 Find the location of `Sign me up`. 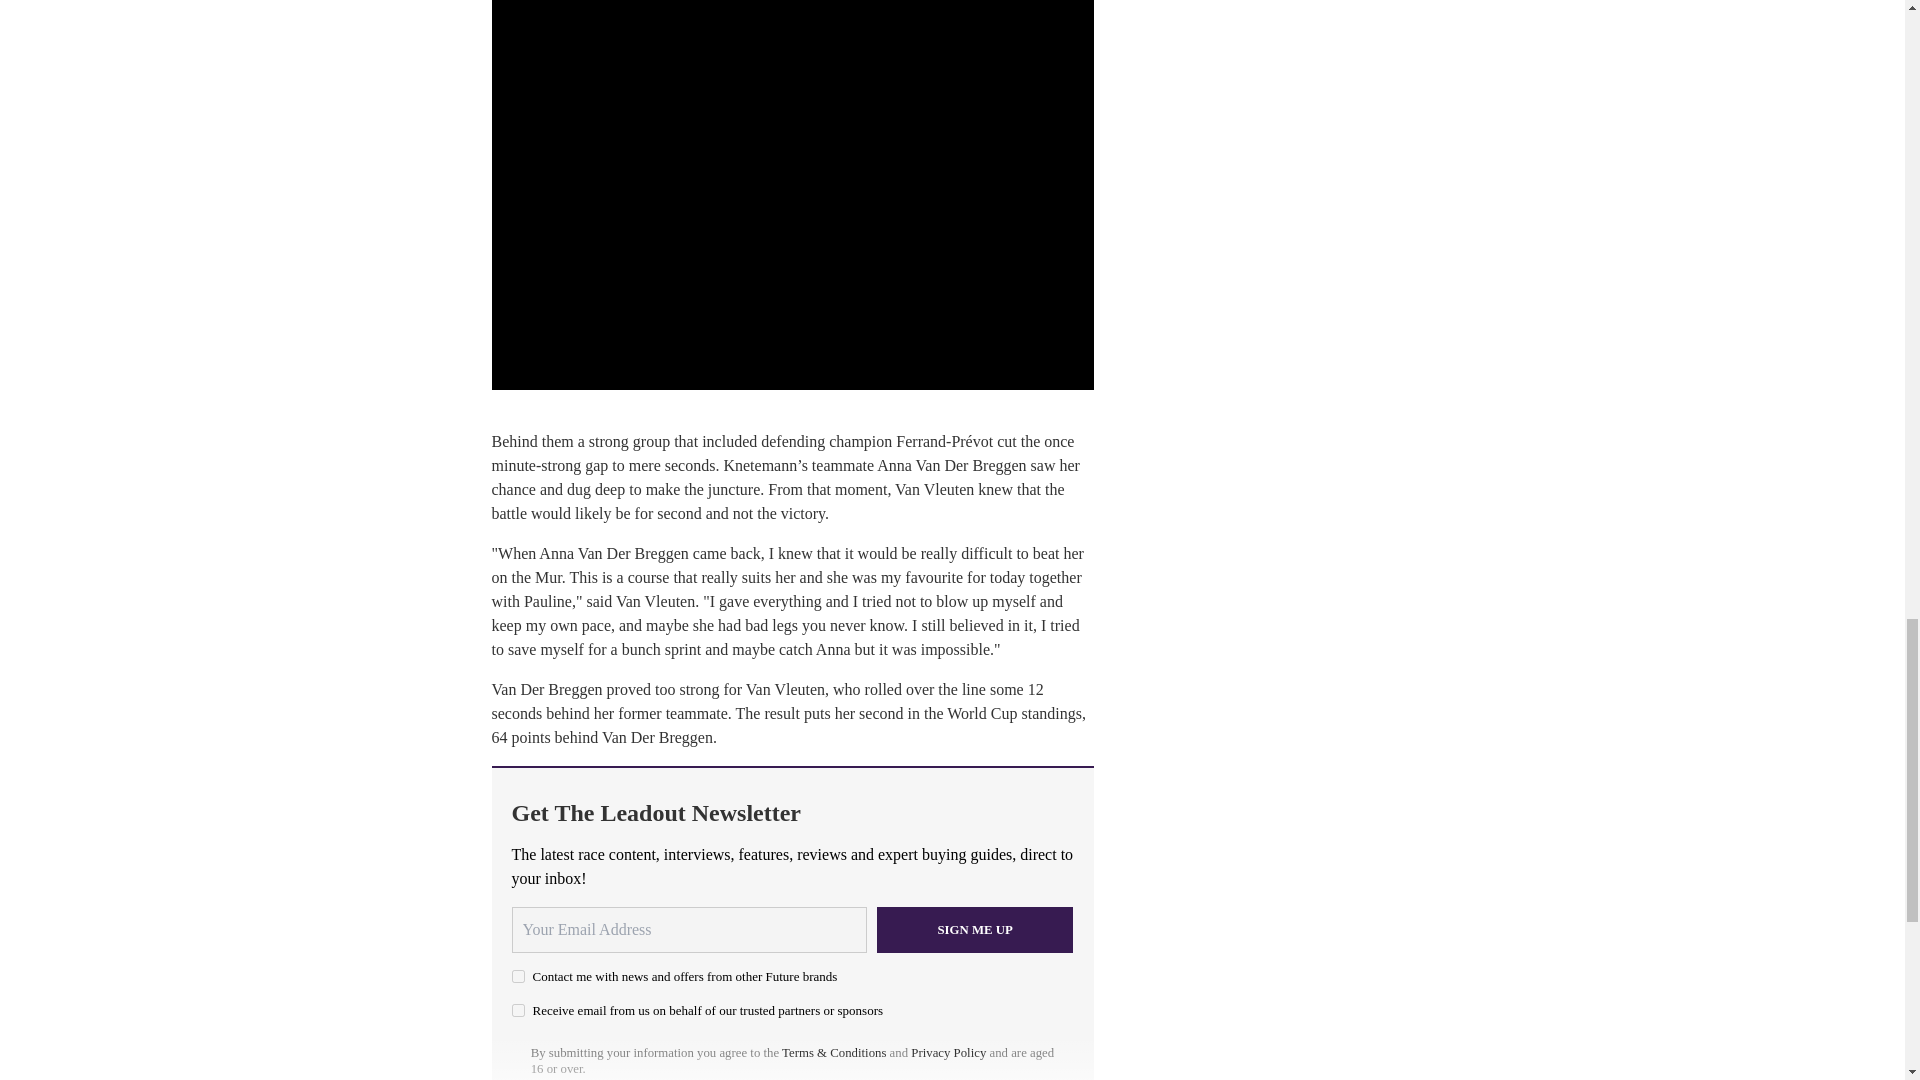

Sign me up is located at coordinates (975, 930).